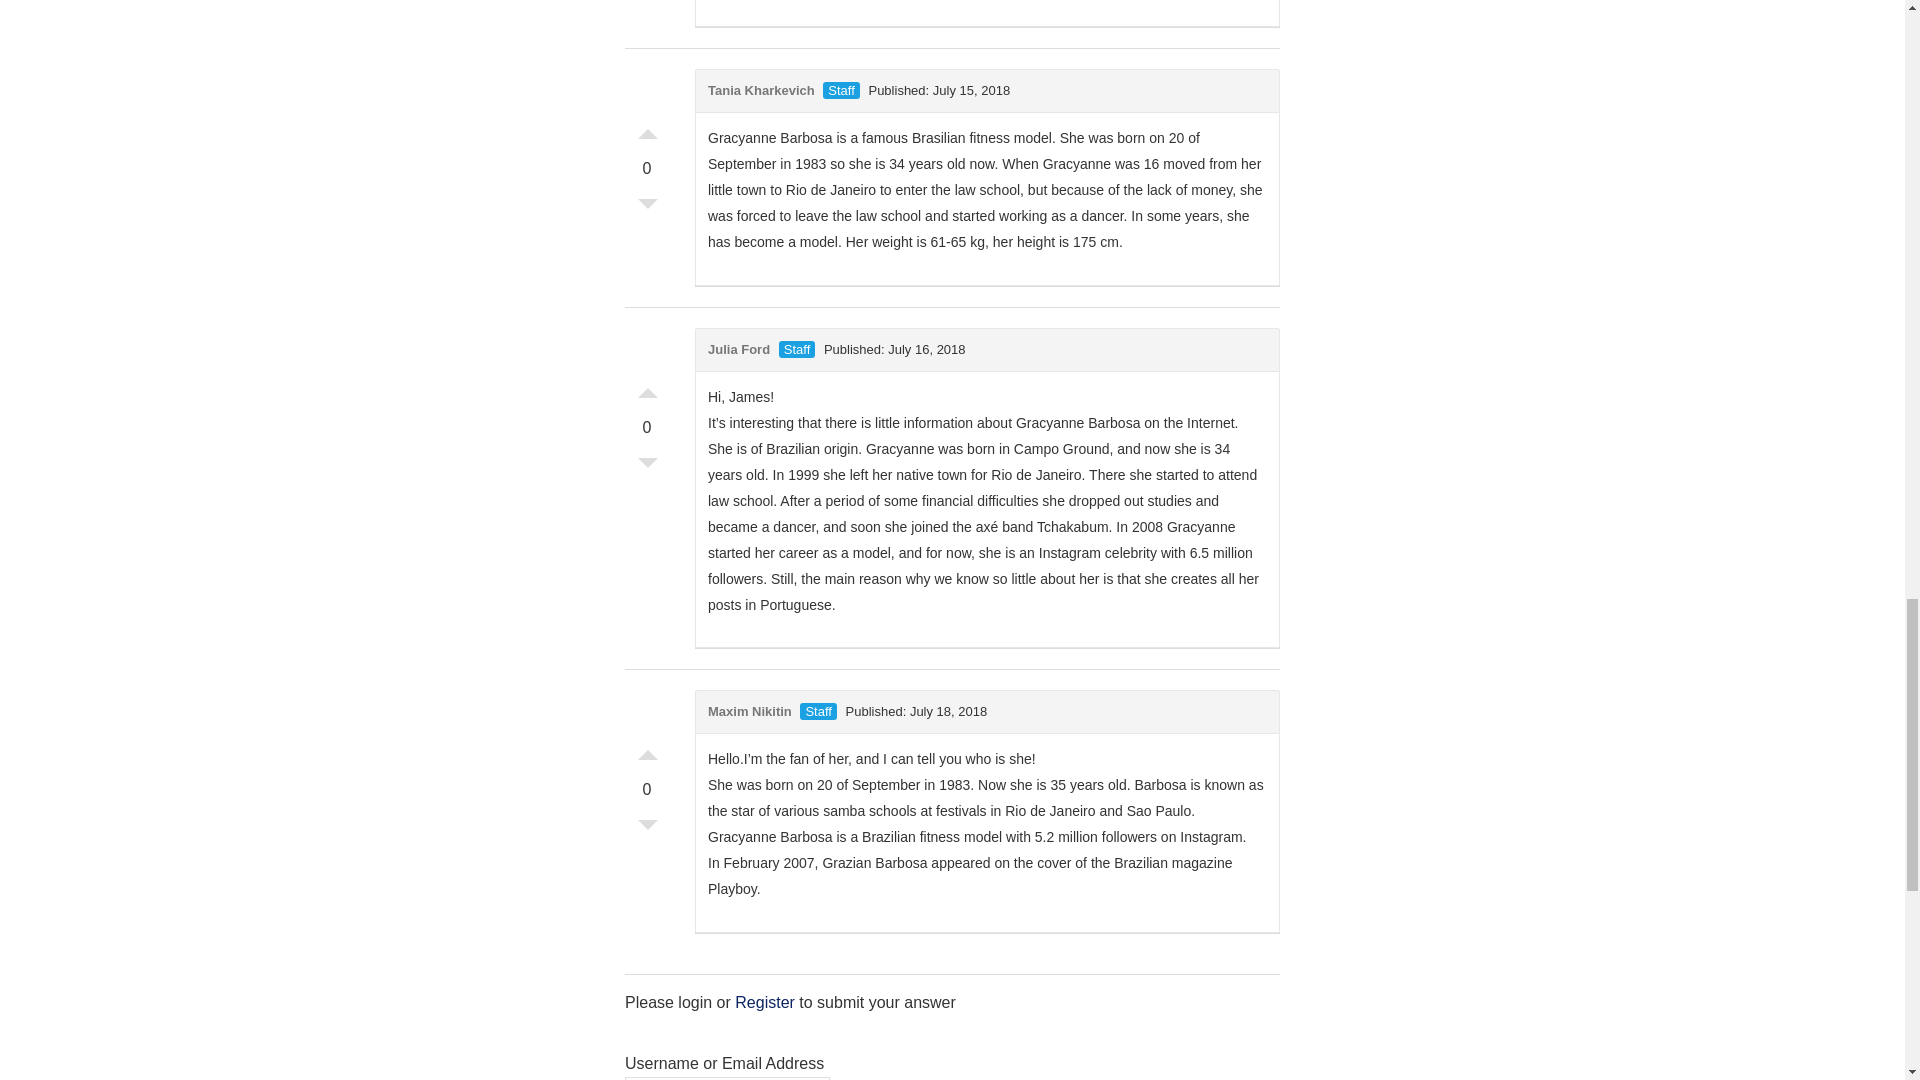  Describe the element at coordinates (648, 208) in the screenshot. I see `Vote Down` at that location.